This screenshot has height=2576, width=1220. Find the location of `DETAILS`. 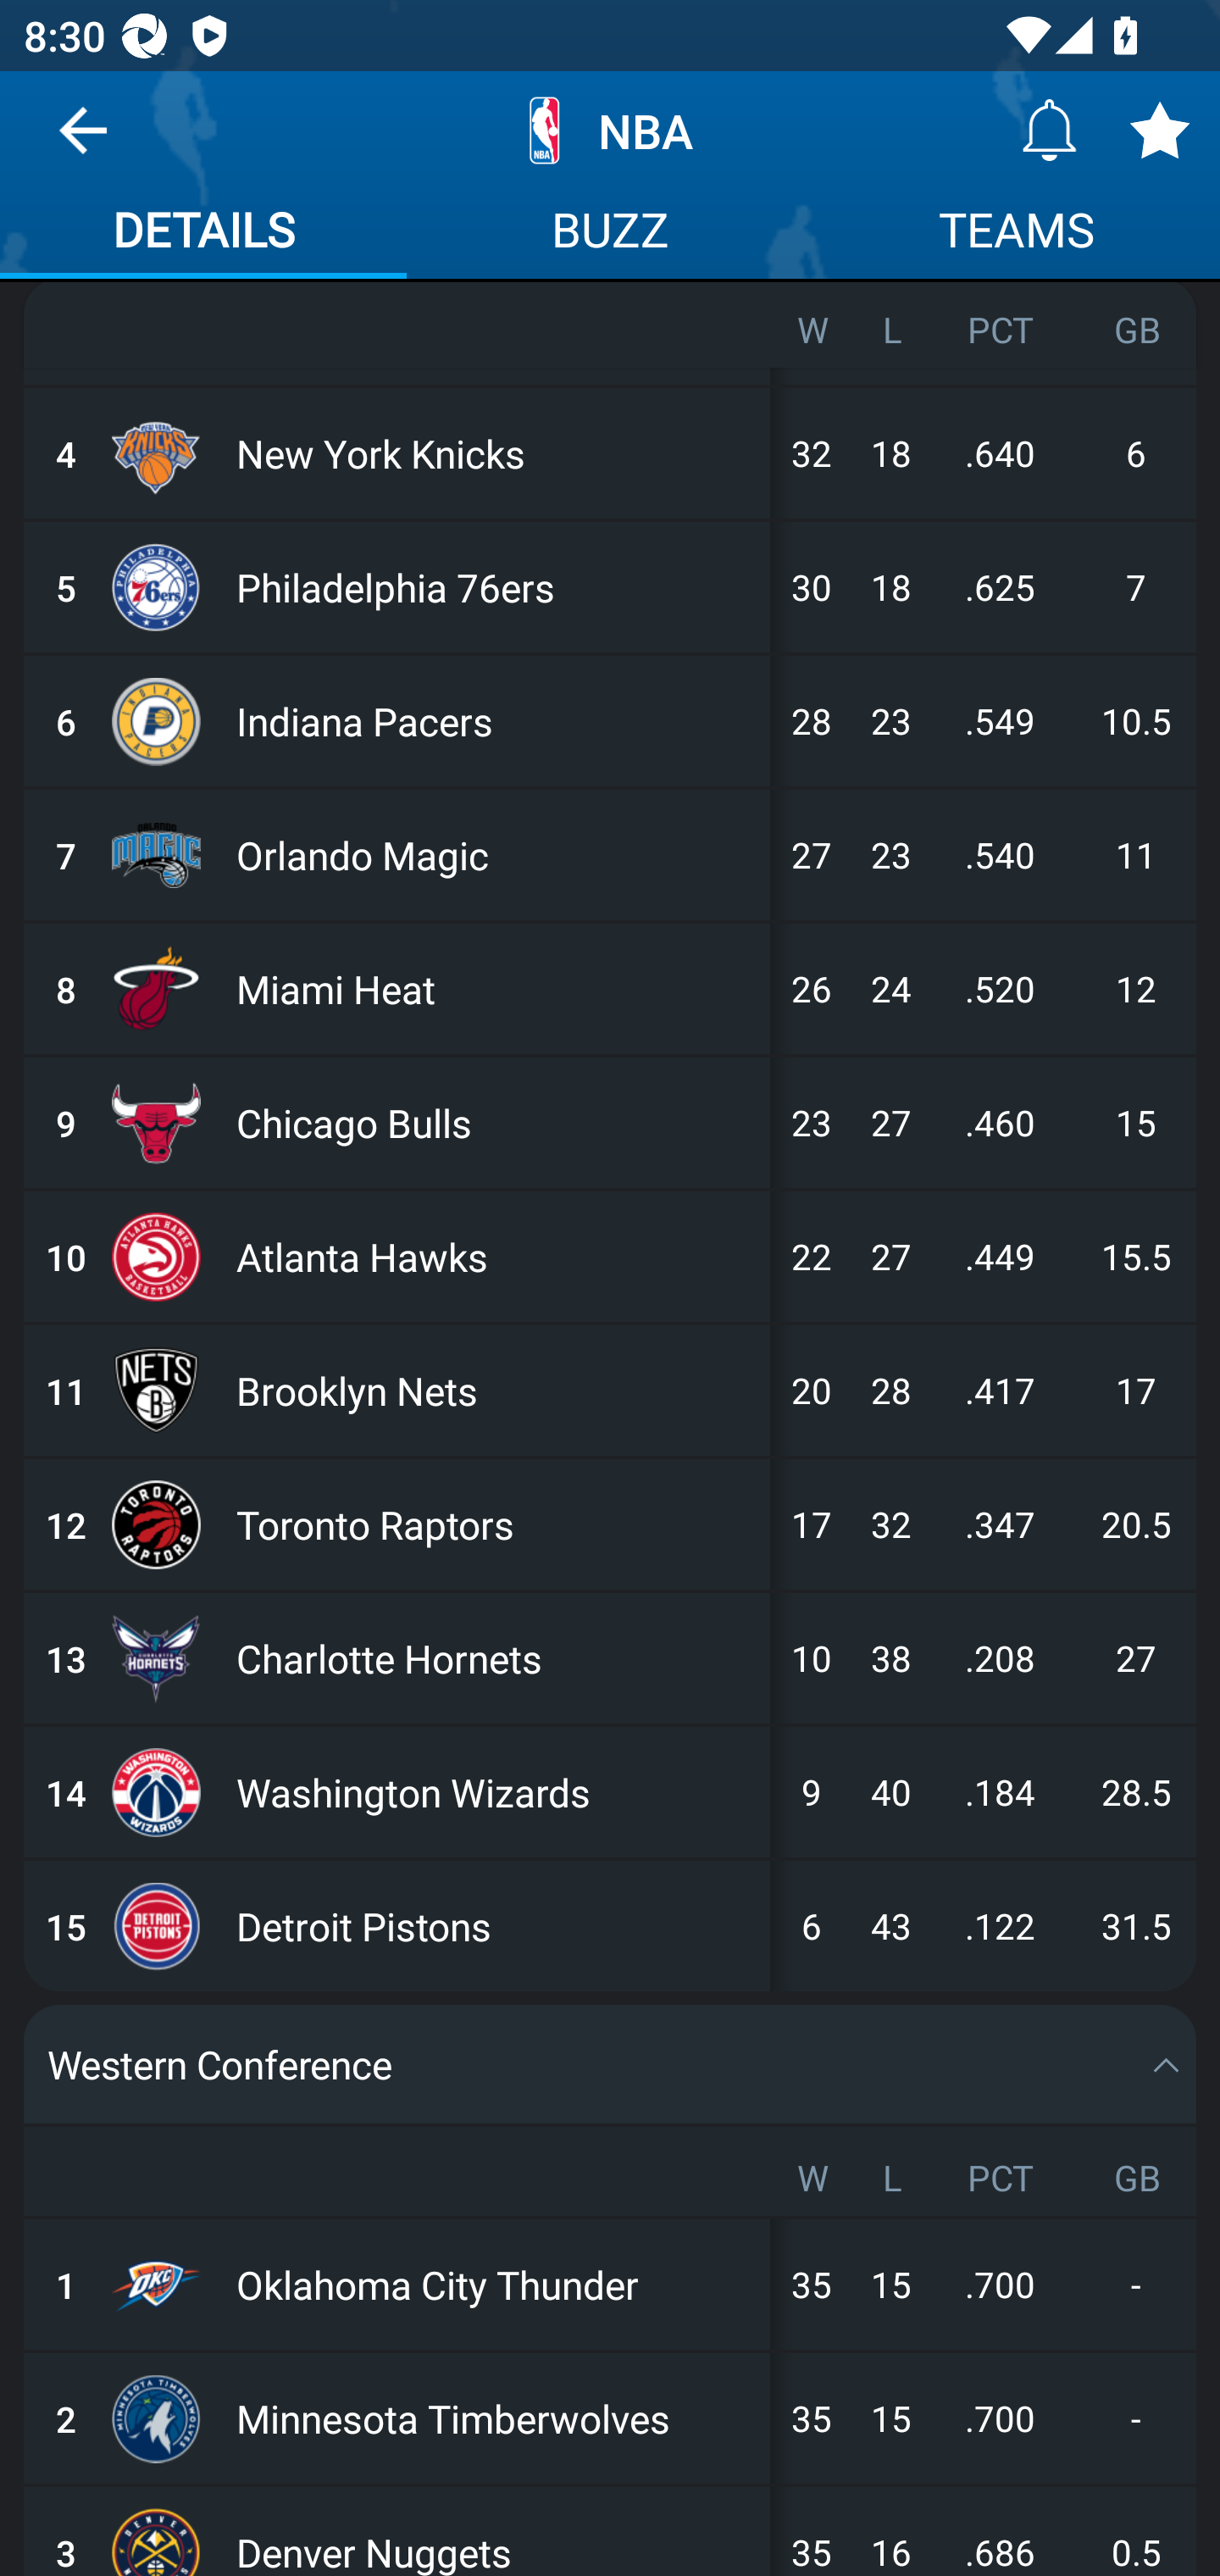

DETAILS is located at coordinates (203, 234).